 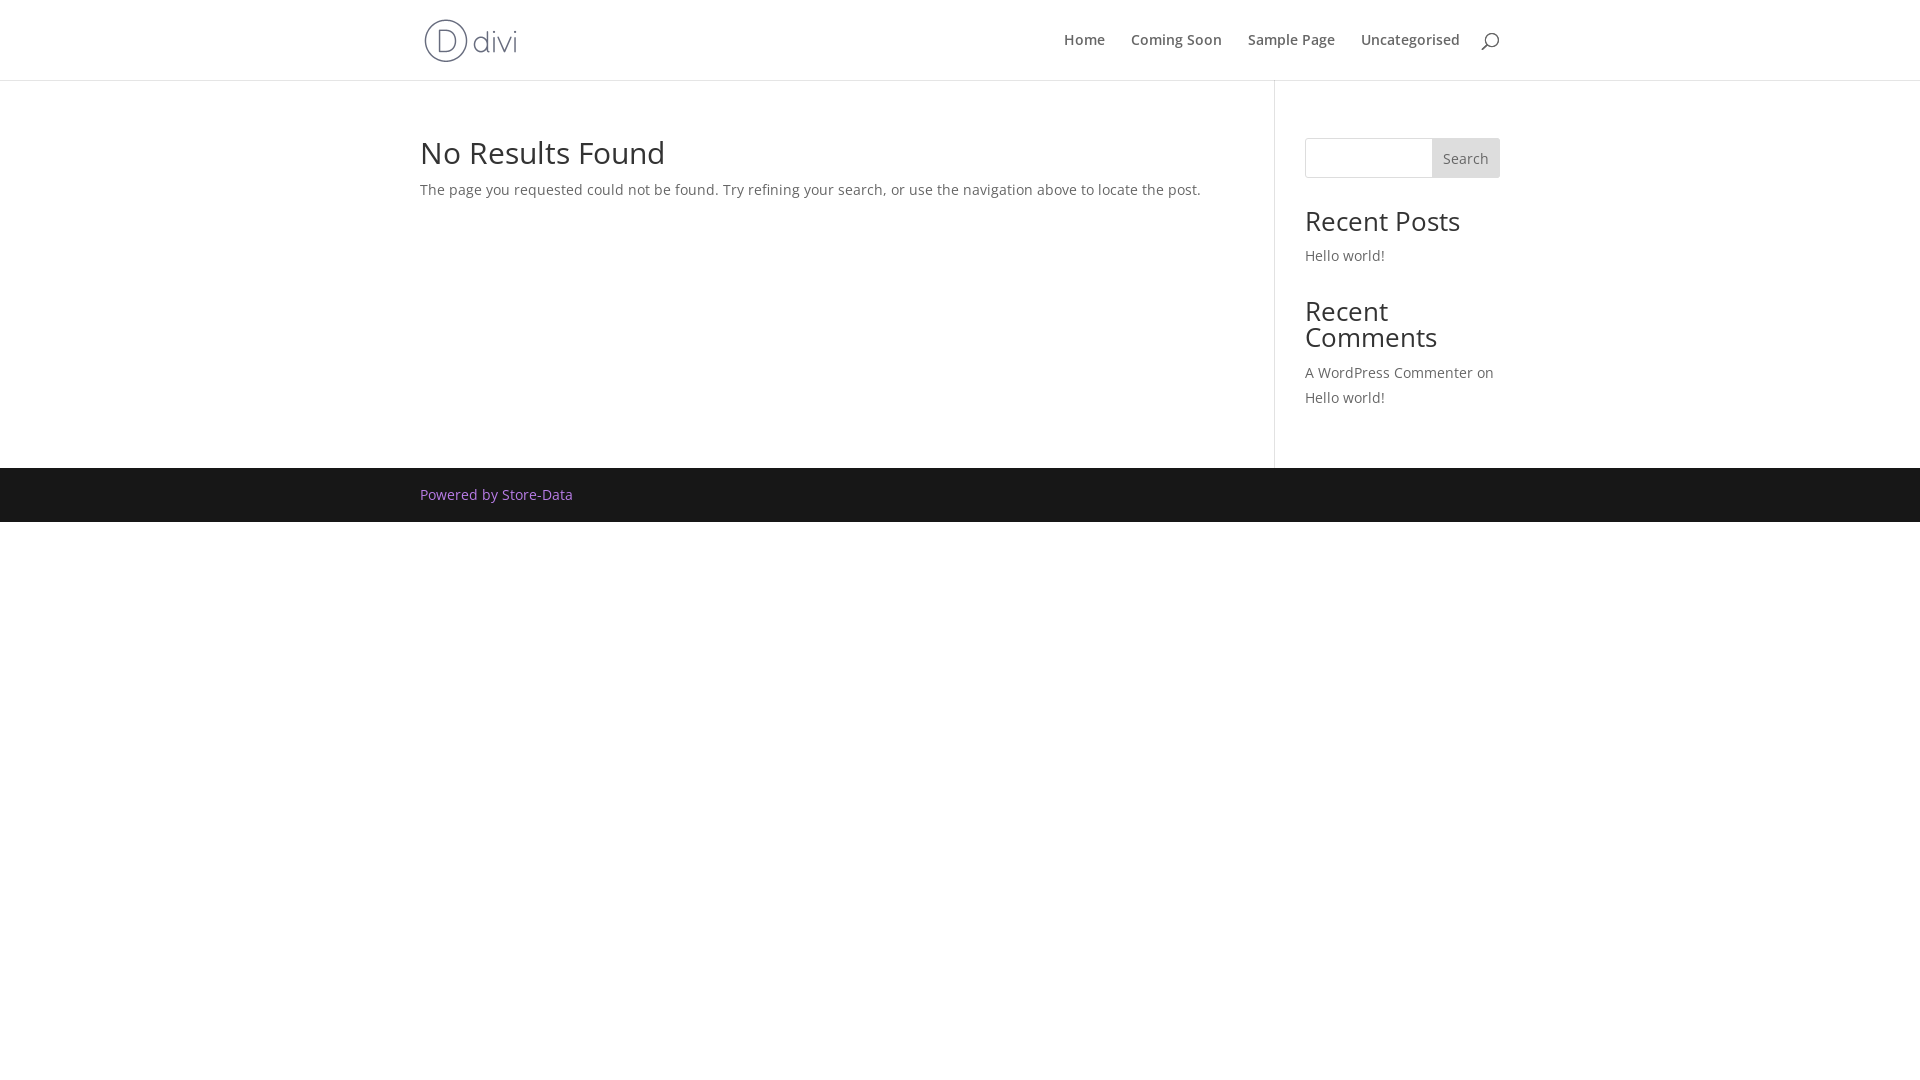 What do you see at coordinates (1176, 56) in the screenshot?
I see `Coming Soon` at bounding box center [1176, 56].